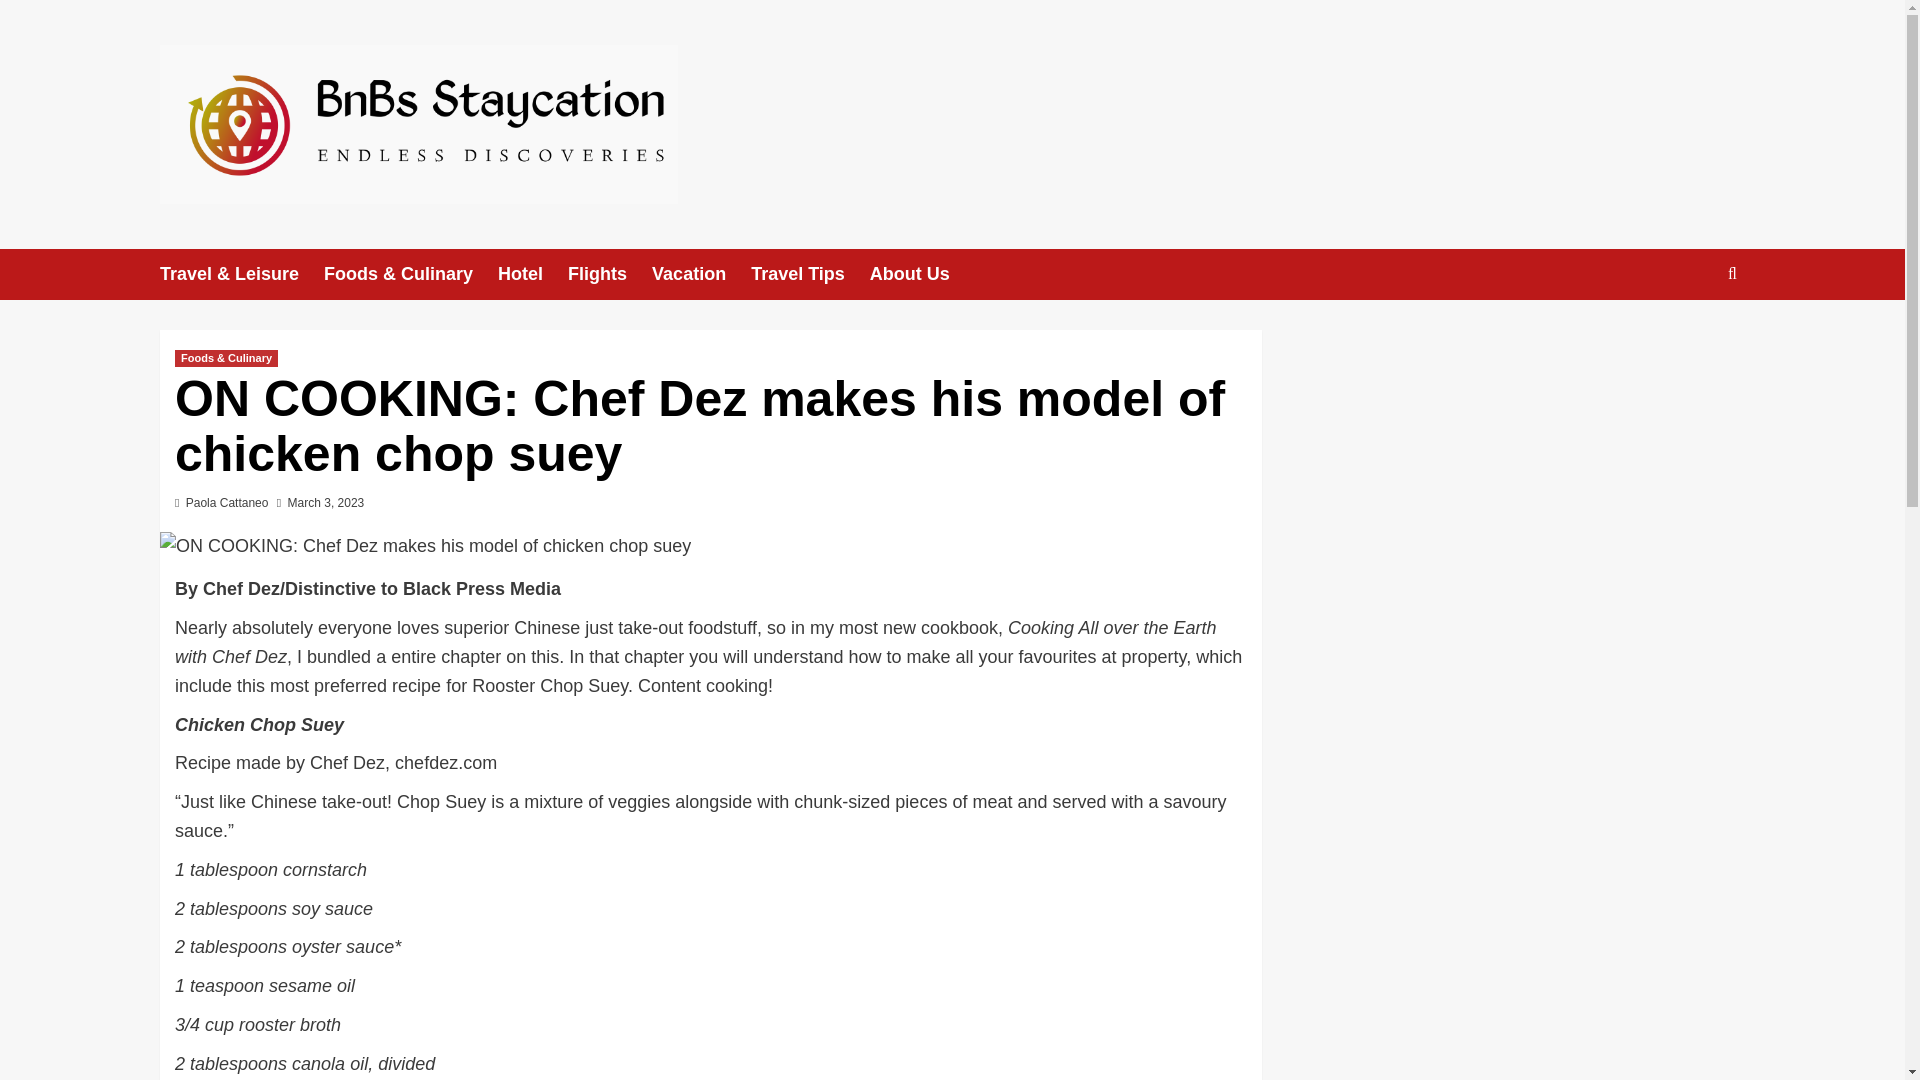  What do you see at coordinates (610, 274) in the screenshot?
I see `Flights` at bounding box center [610, 274].